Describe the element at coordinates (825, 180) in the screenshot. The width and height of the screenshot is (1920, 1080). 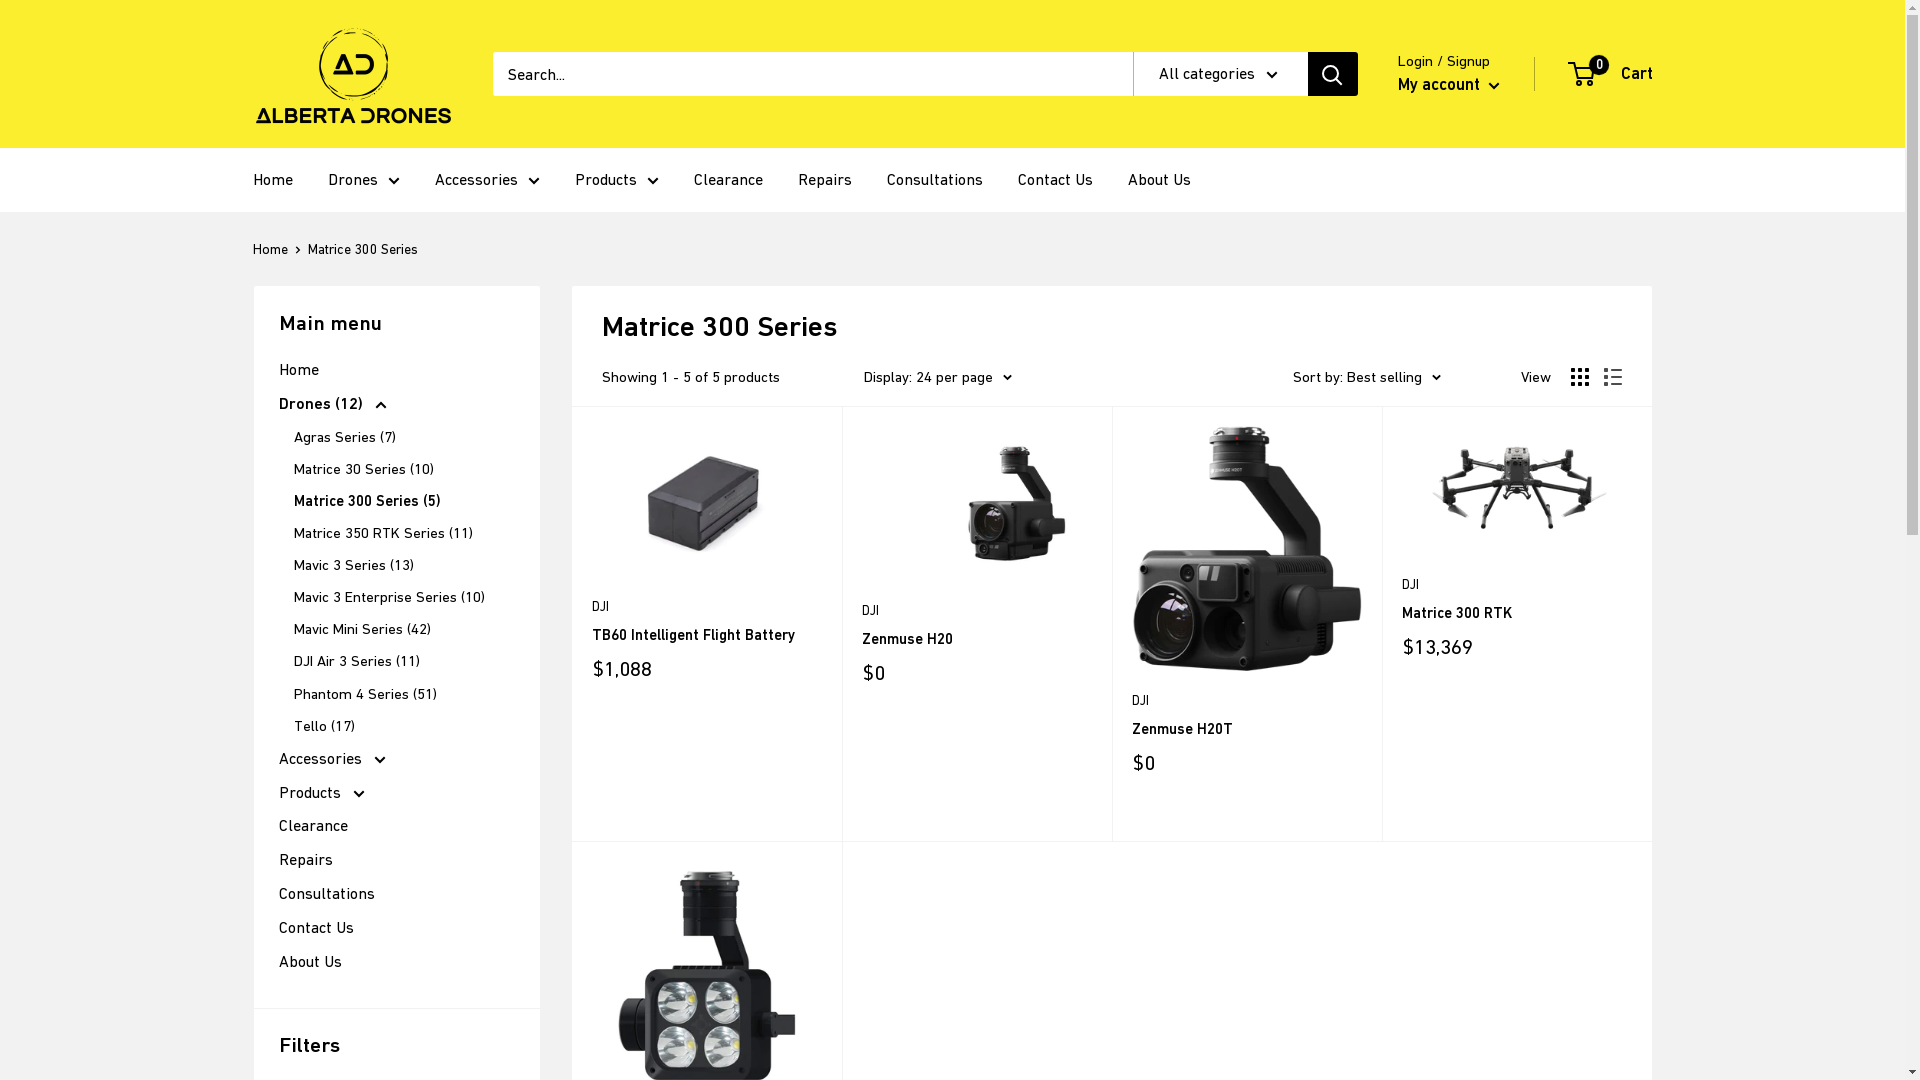
I see `Repairs` at that location.